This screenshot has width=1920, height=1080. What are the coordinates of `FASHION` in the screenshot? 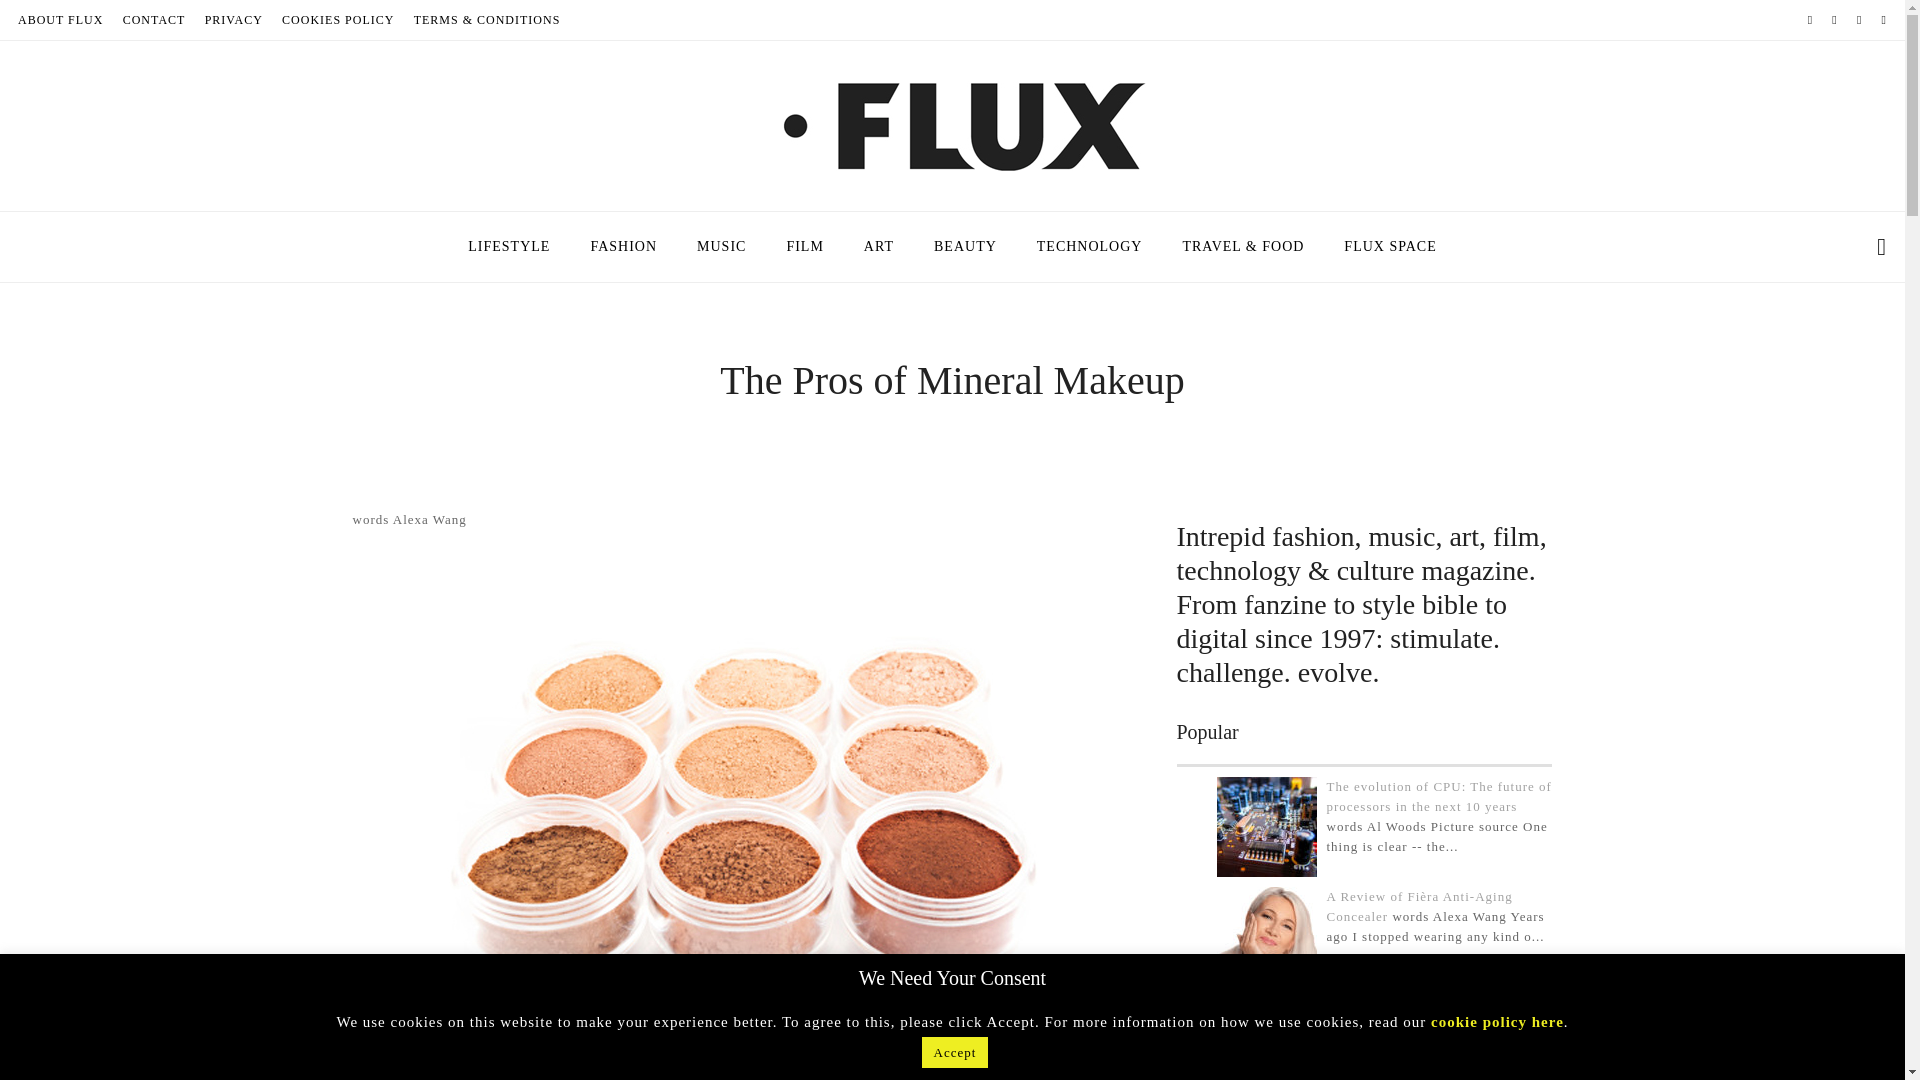 It's located at (624, 246).